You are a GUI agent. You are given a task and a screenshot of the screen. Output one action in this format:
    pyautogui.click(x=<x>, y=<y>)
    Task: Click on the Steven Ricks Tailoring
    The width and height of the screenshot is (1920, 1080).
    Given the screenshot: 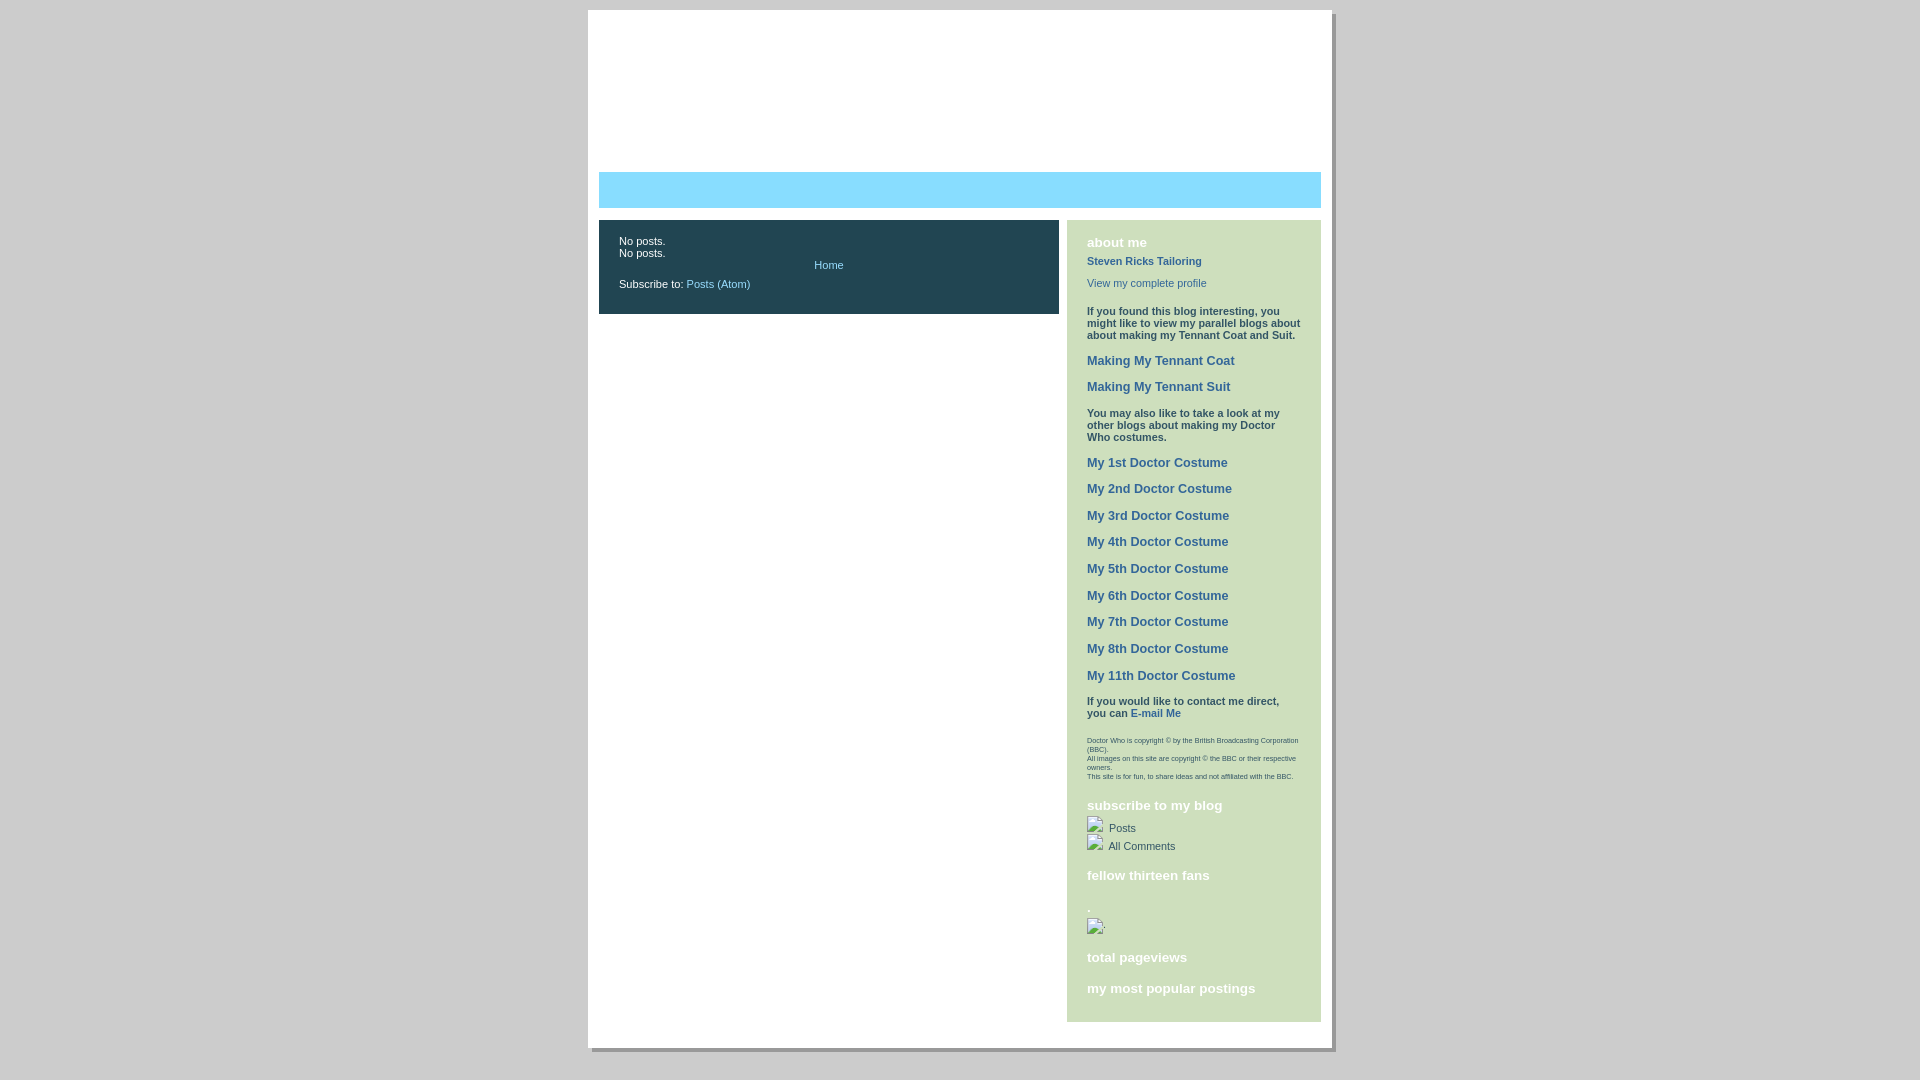 What is the action you would take?
    pyautogui.click(x=1144, y=261)
    